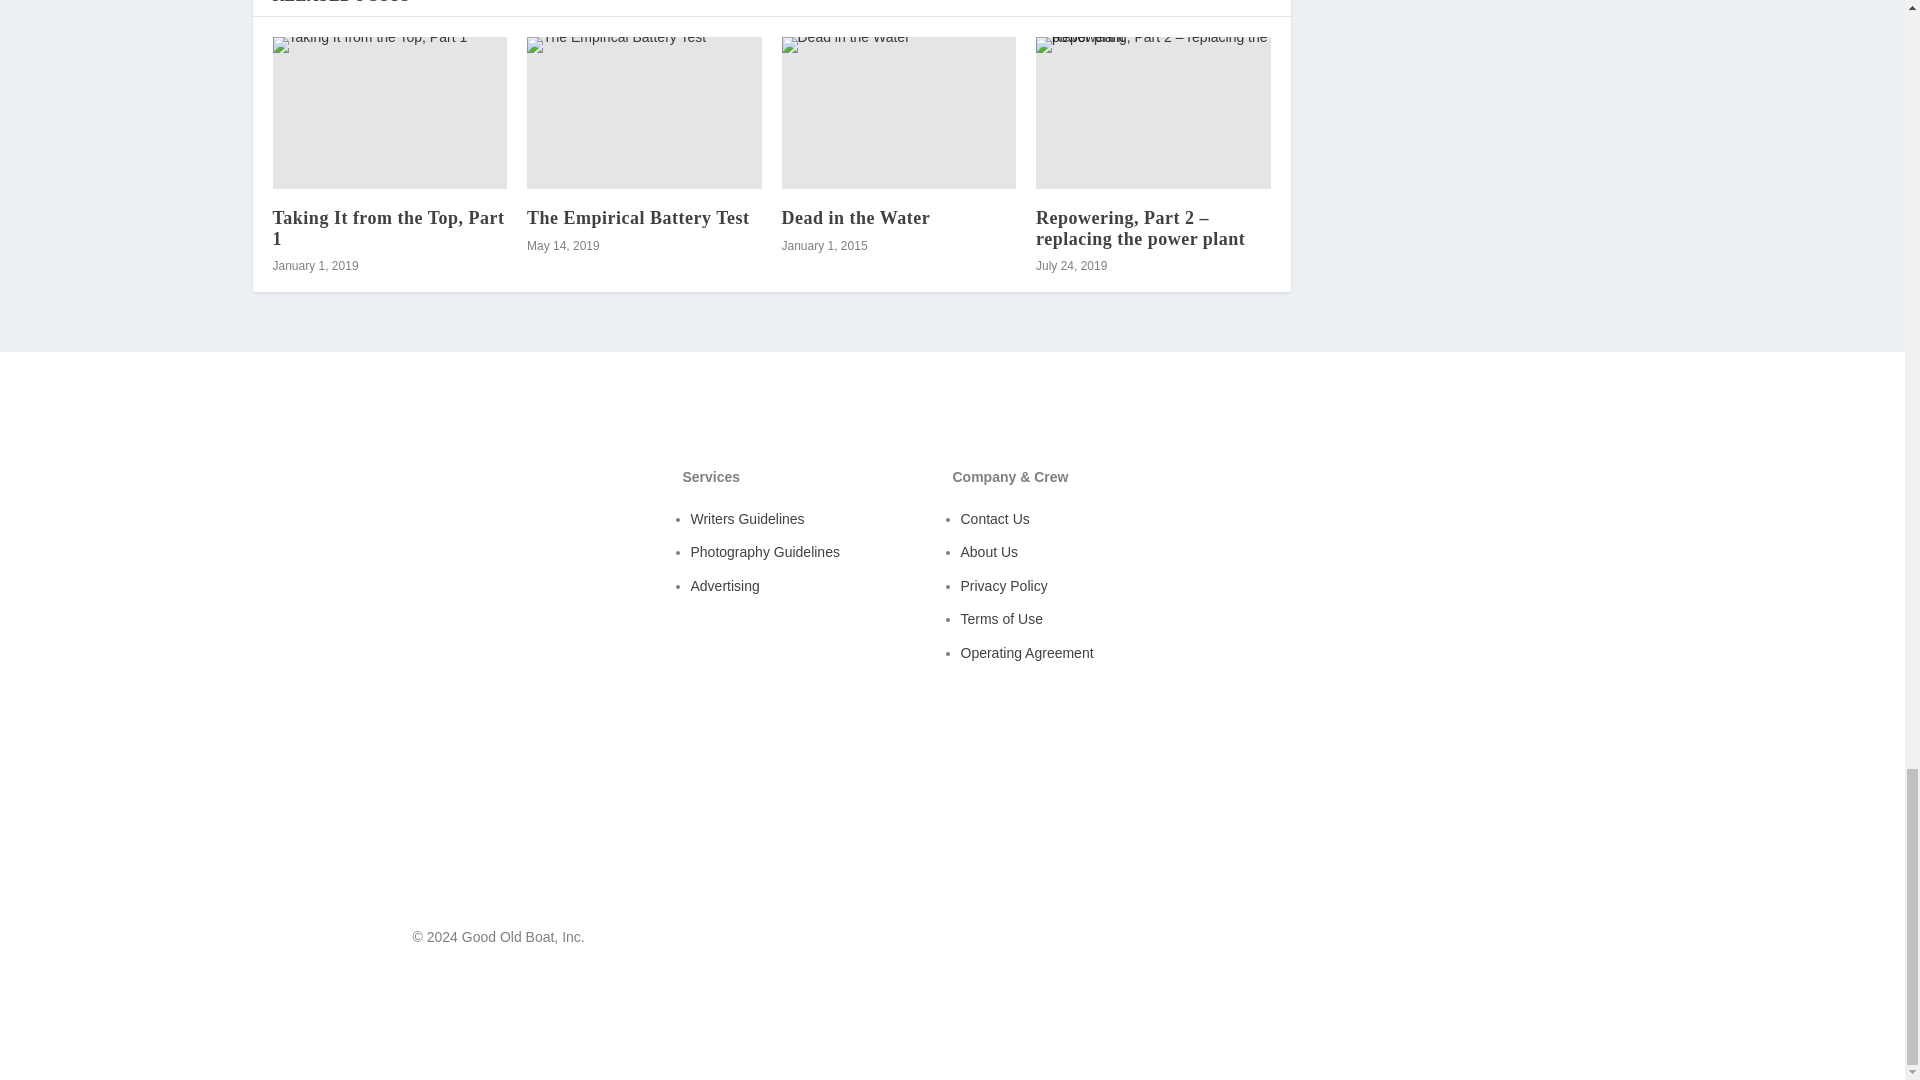 This screenshot has height=1080, width=1920. I want to click on Taking It from the Top, Part 1, so click(388, 228).